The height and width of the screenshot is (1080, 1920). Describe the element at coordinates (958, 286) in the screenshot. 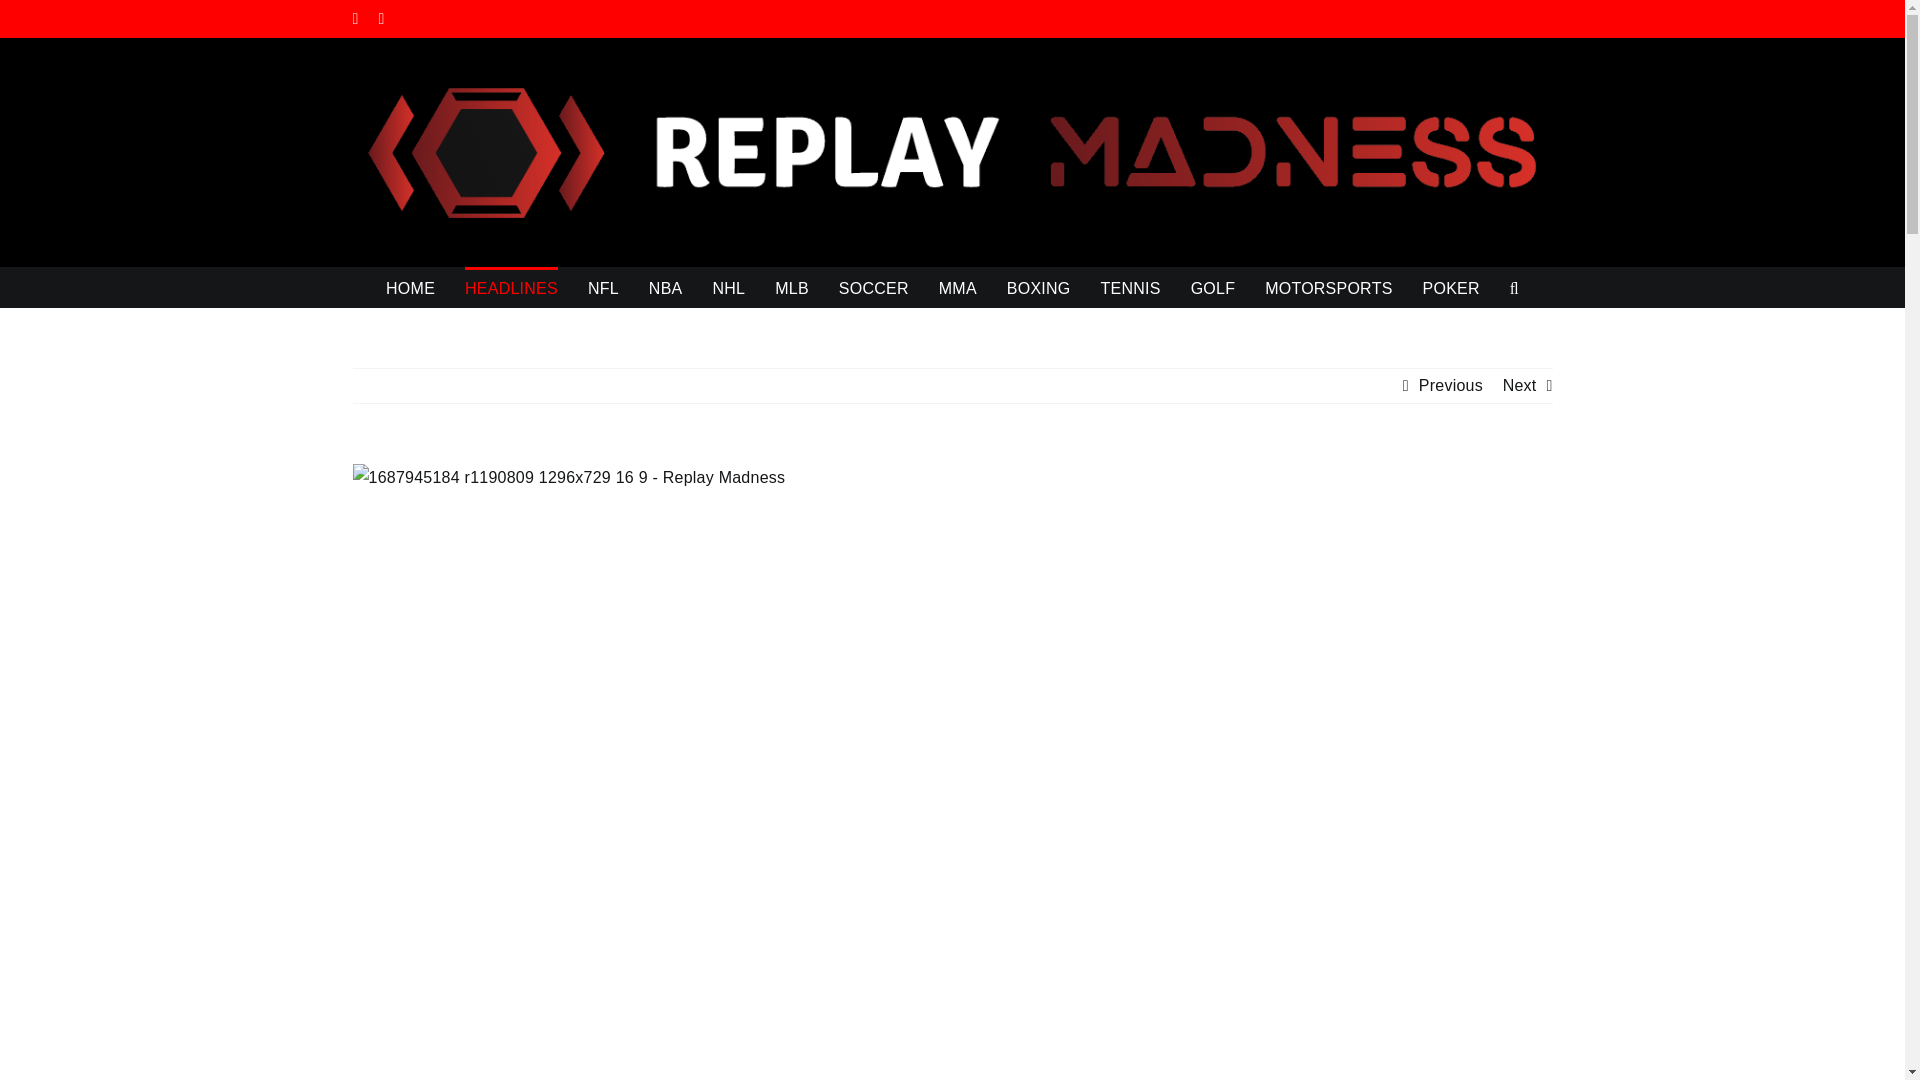

I see `MMA` at that location.